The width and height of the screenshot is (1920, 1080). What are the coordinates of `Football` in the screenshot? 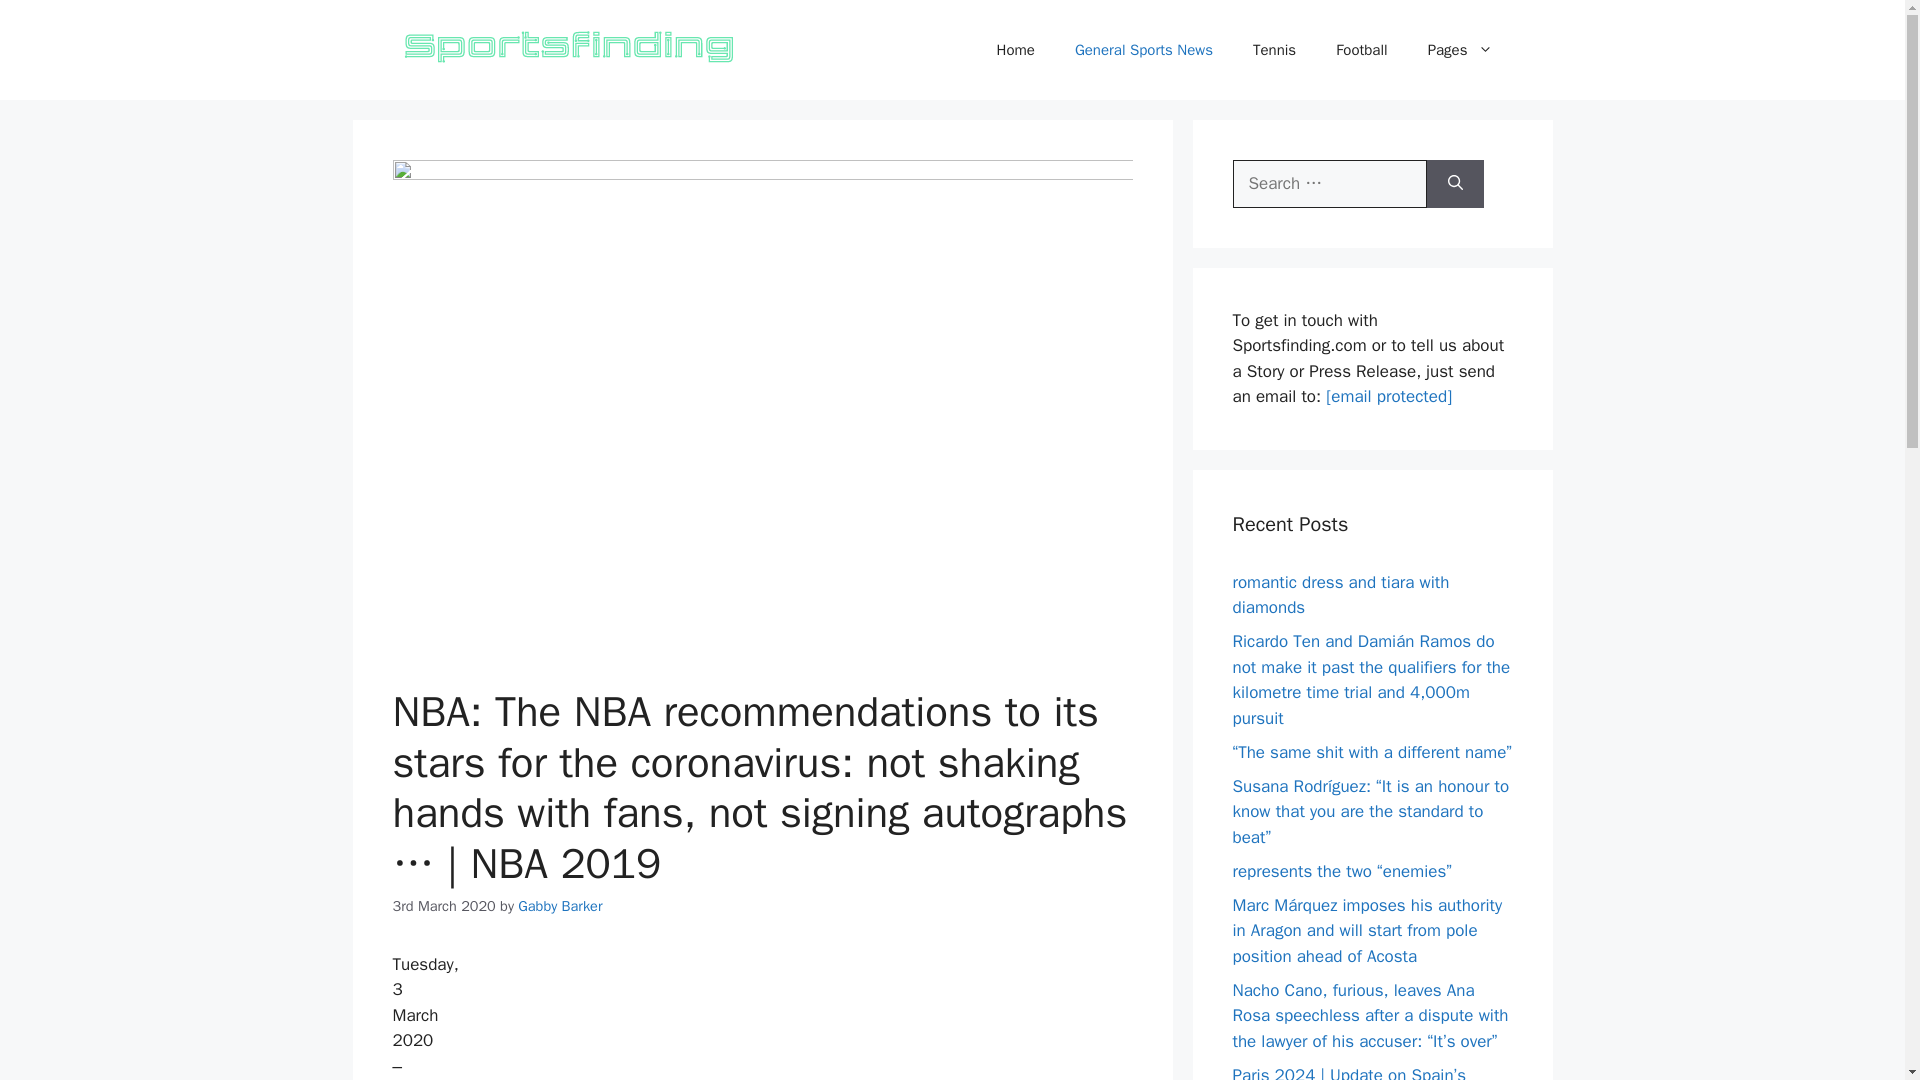 It's located at (1361, 50).